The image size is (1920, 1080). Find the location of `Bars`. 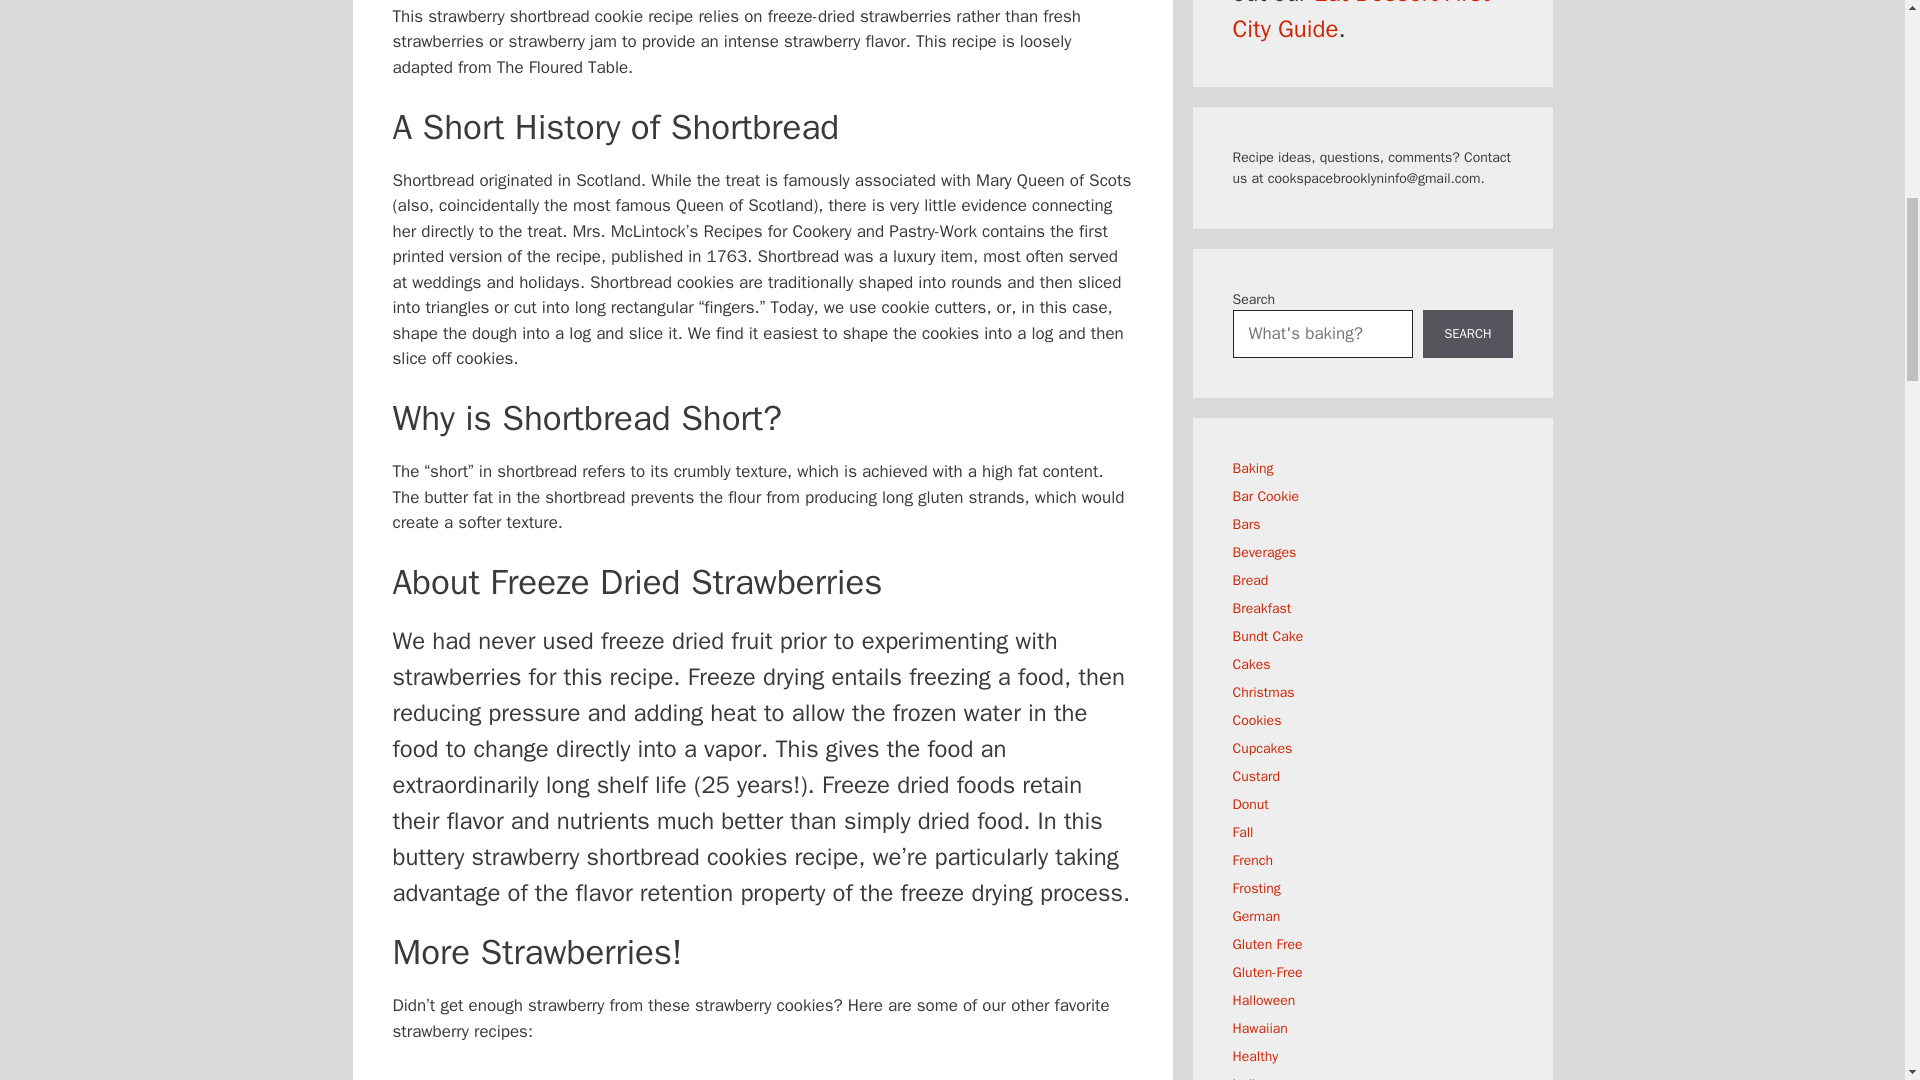

Bars is located at coordinates (1246, 524).